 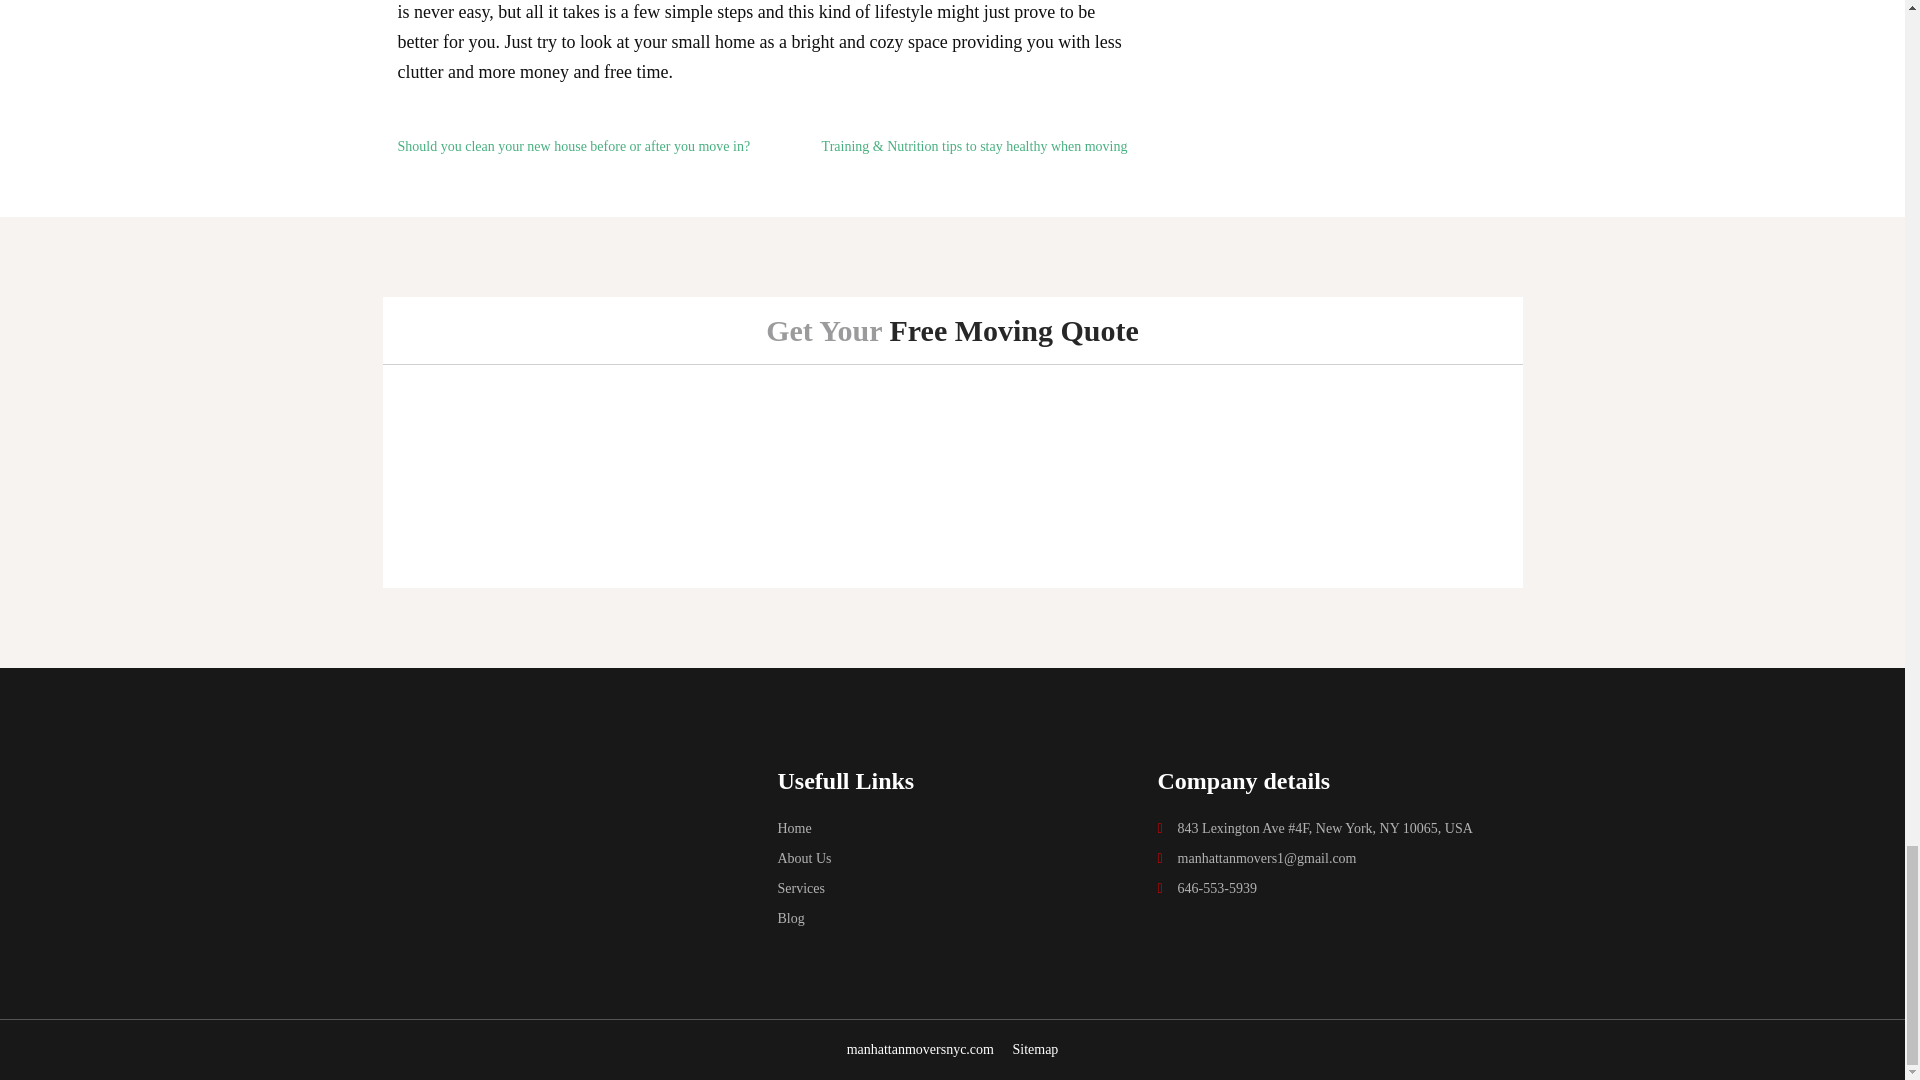 What do you see at coordinates (574, 146) in the screenshot?
I see `Should you clean your new house before or after you move in?` at bounding box center [574, 146].